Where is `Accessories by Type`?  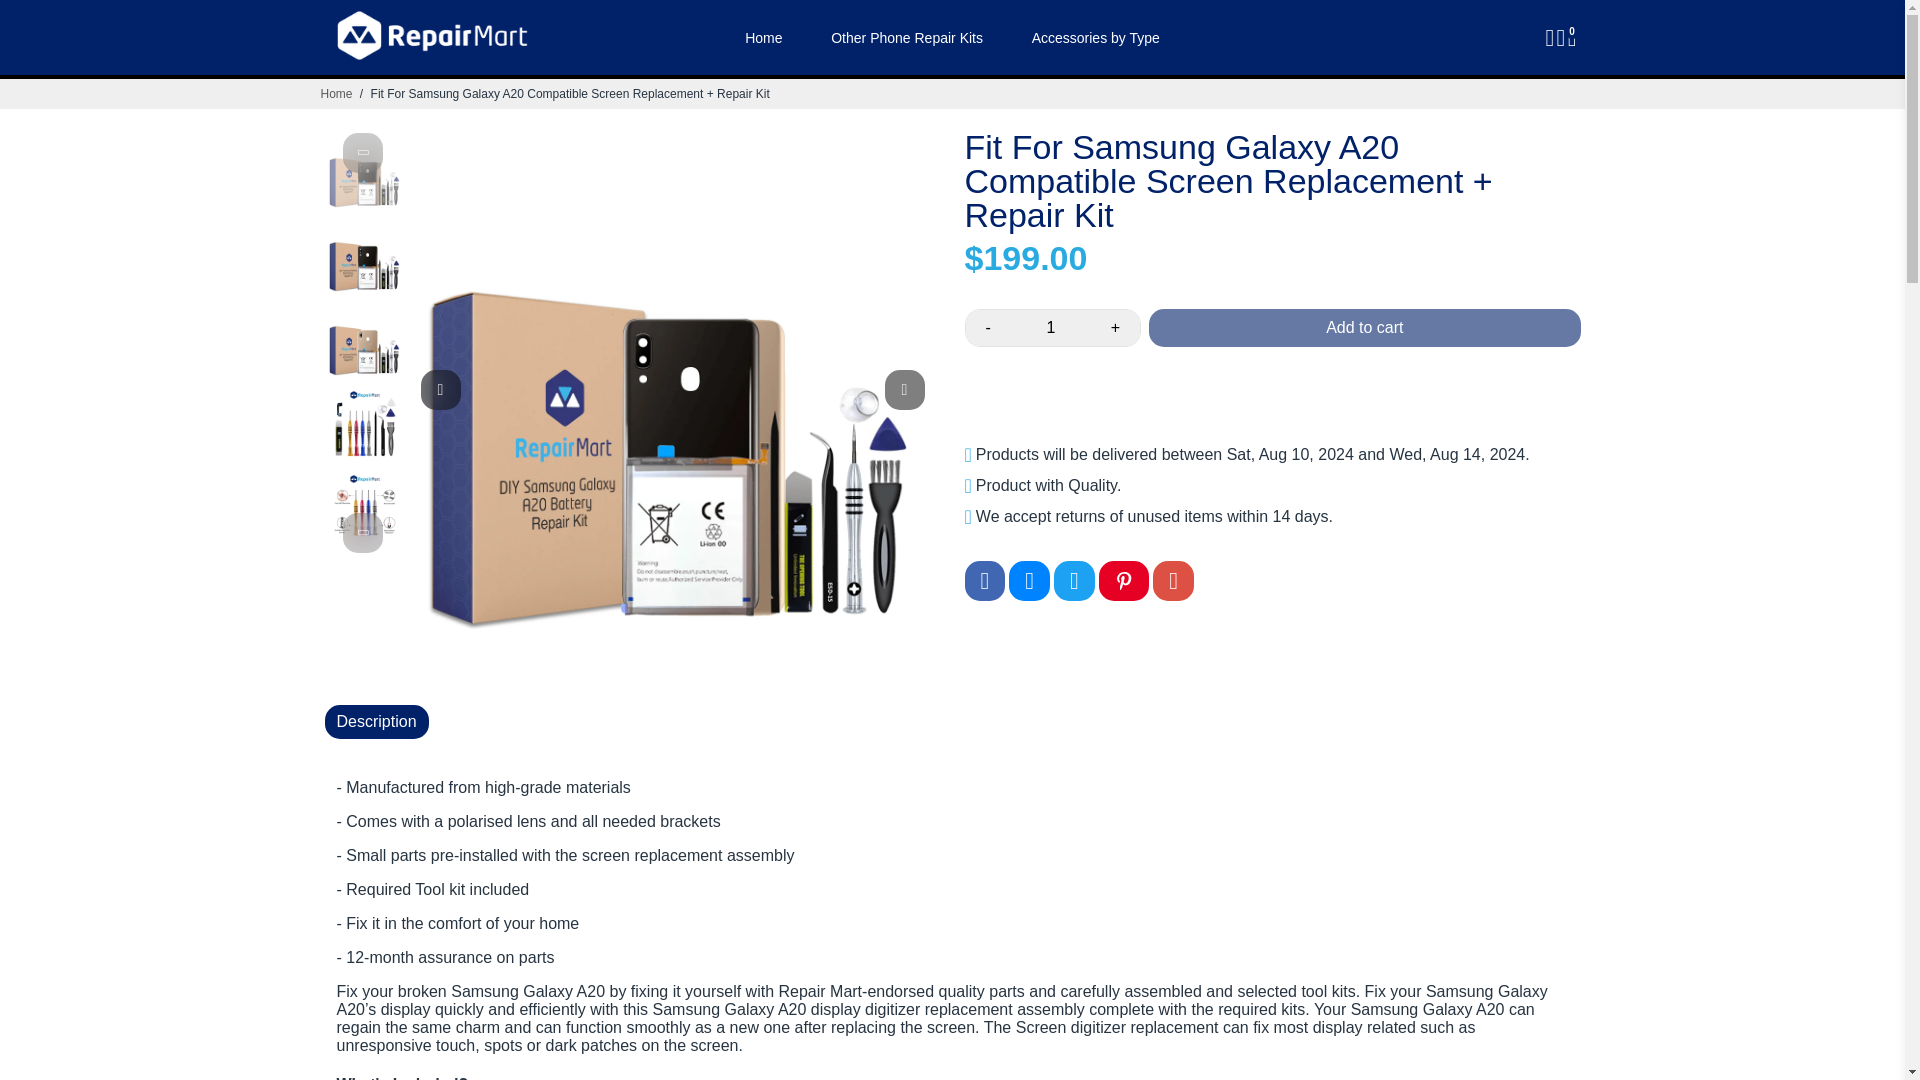 Accessories by Type is located at coordinates (1096, 37).